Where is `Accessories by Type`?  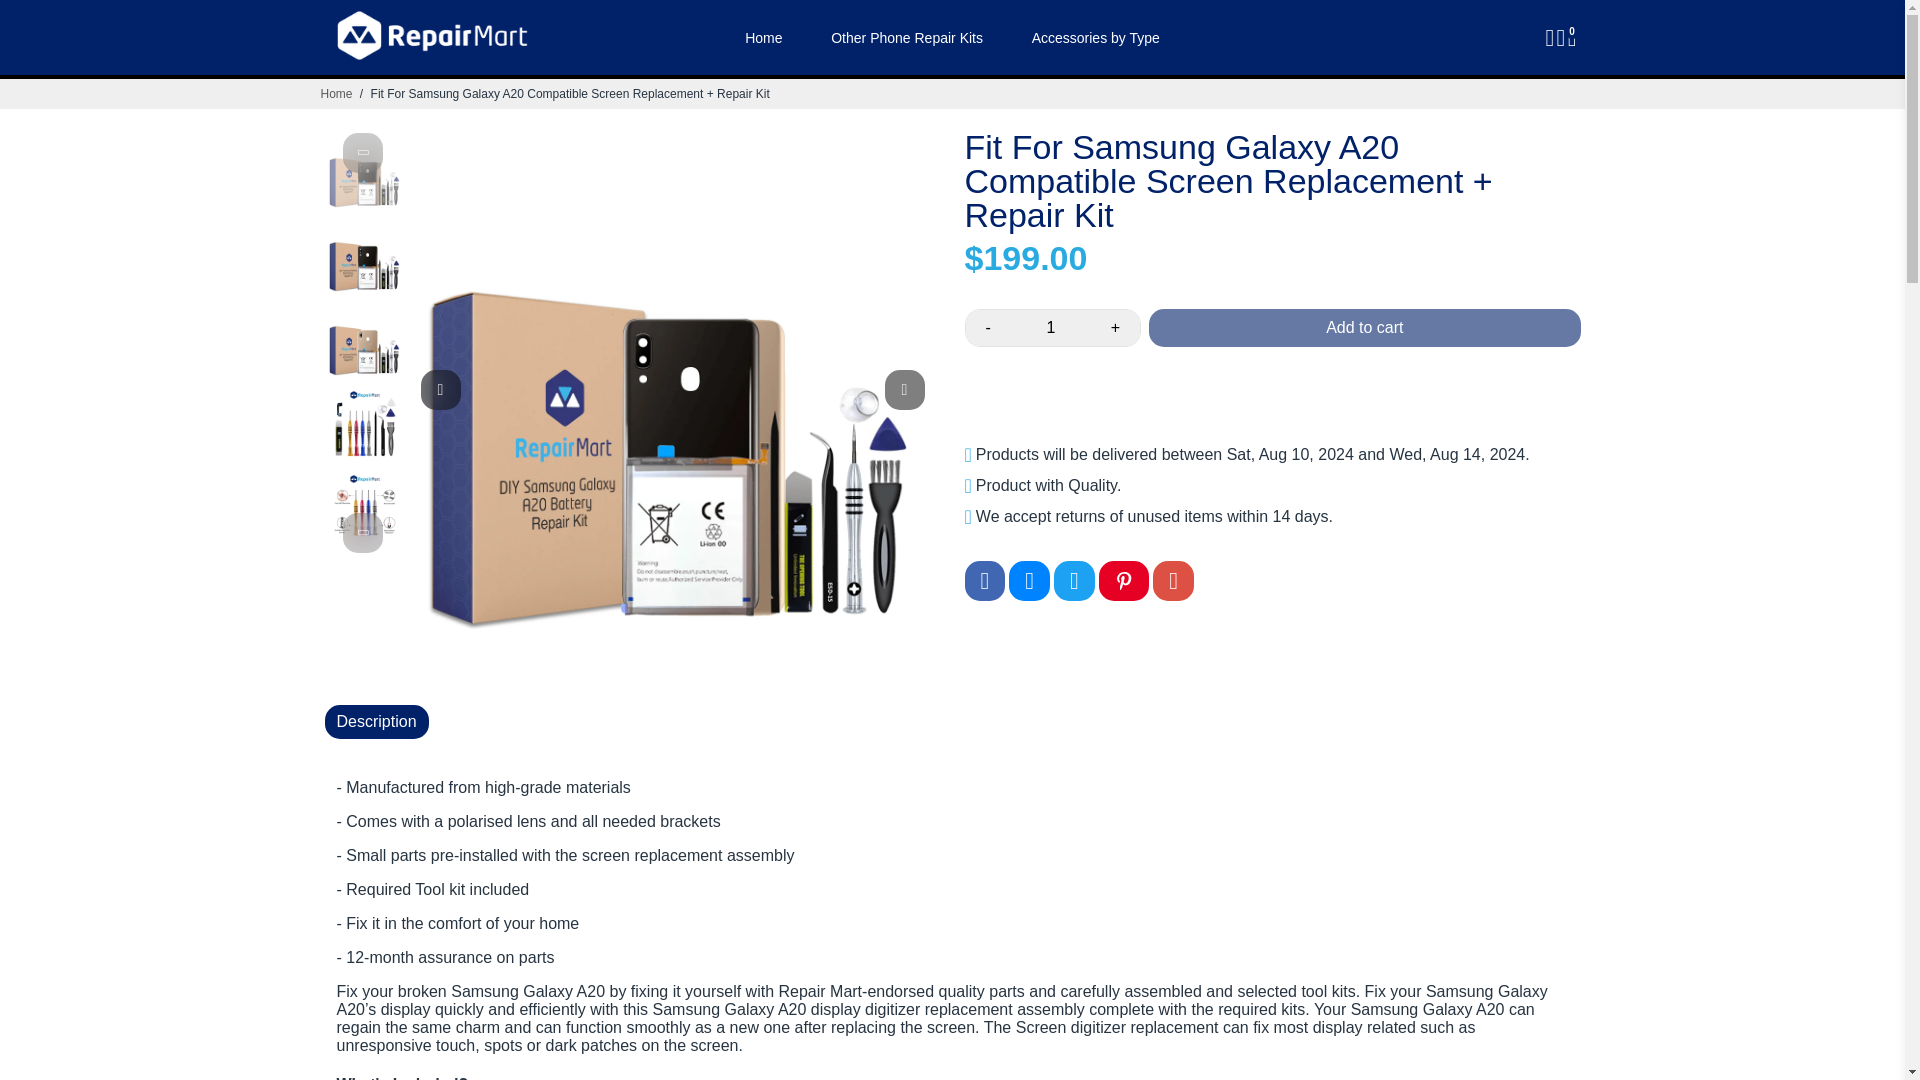 Accessories by Type is located at coordinates (1096, 37).